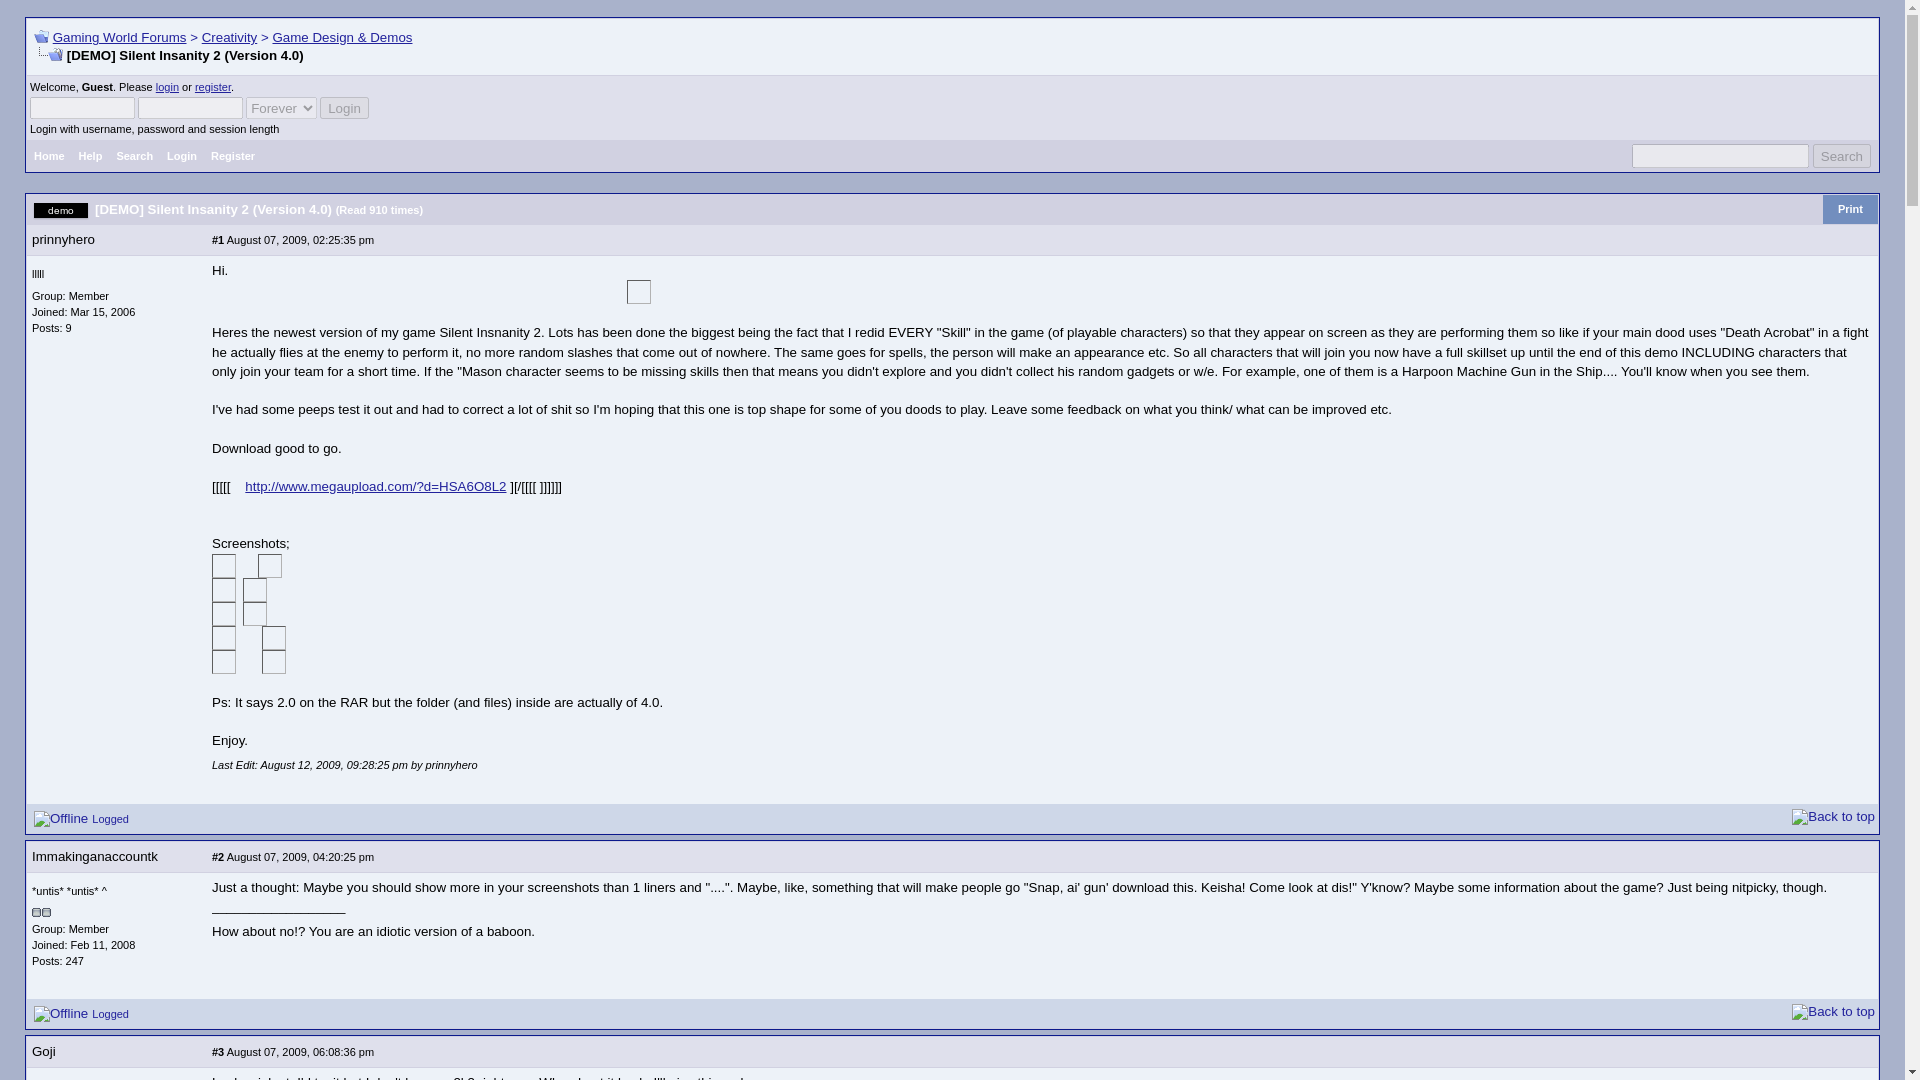  I want to click on Login, so click(344, 108).